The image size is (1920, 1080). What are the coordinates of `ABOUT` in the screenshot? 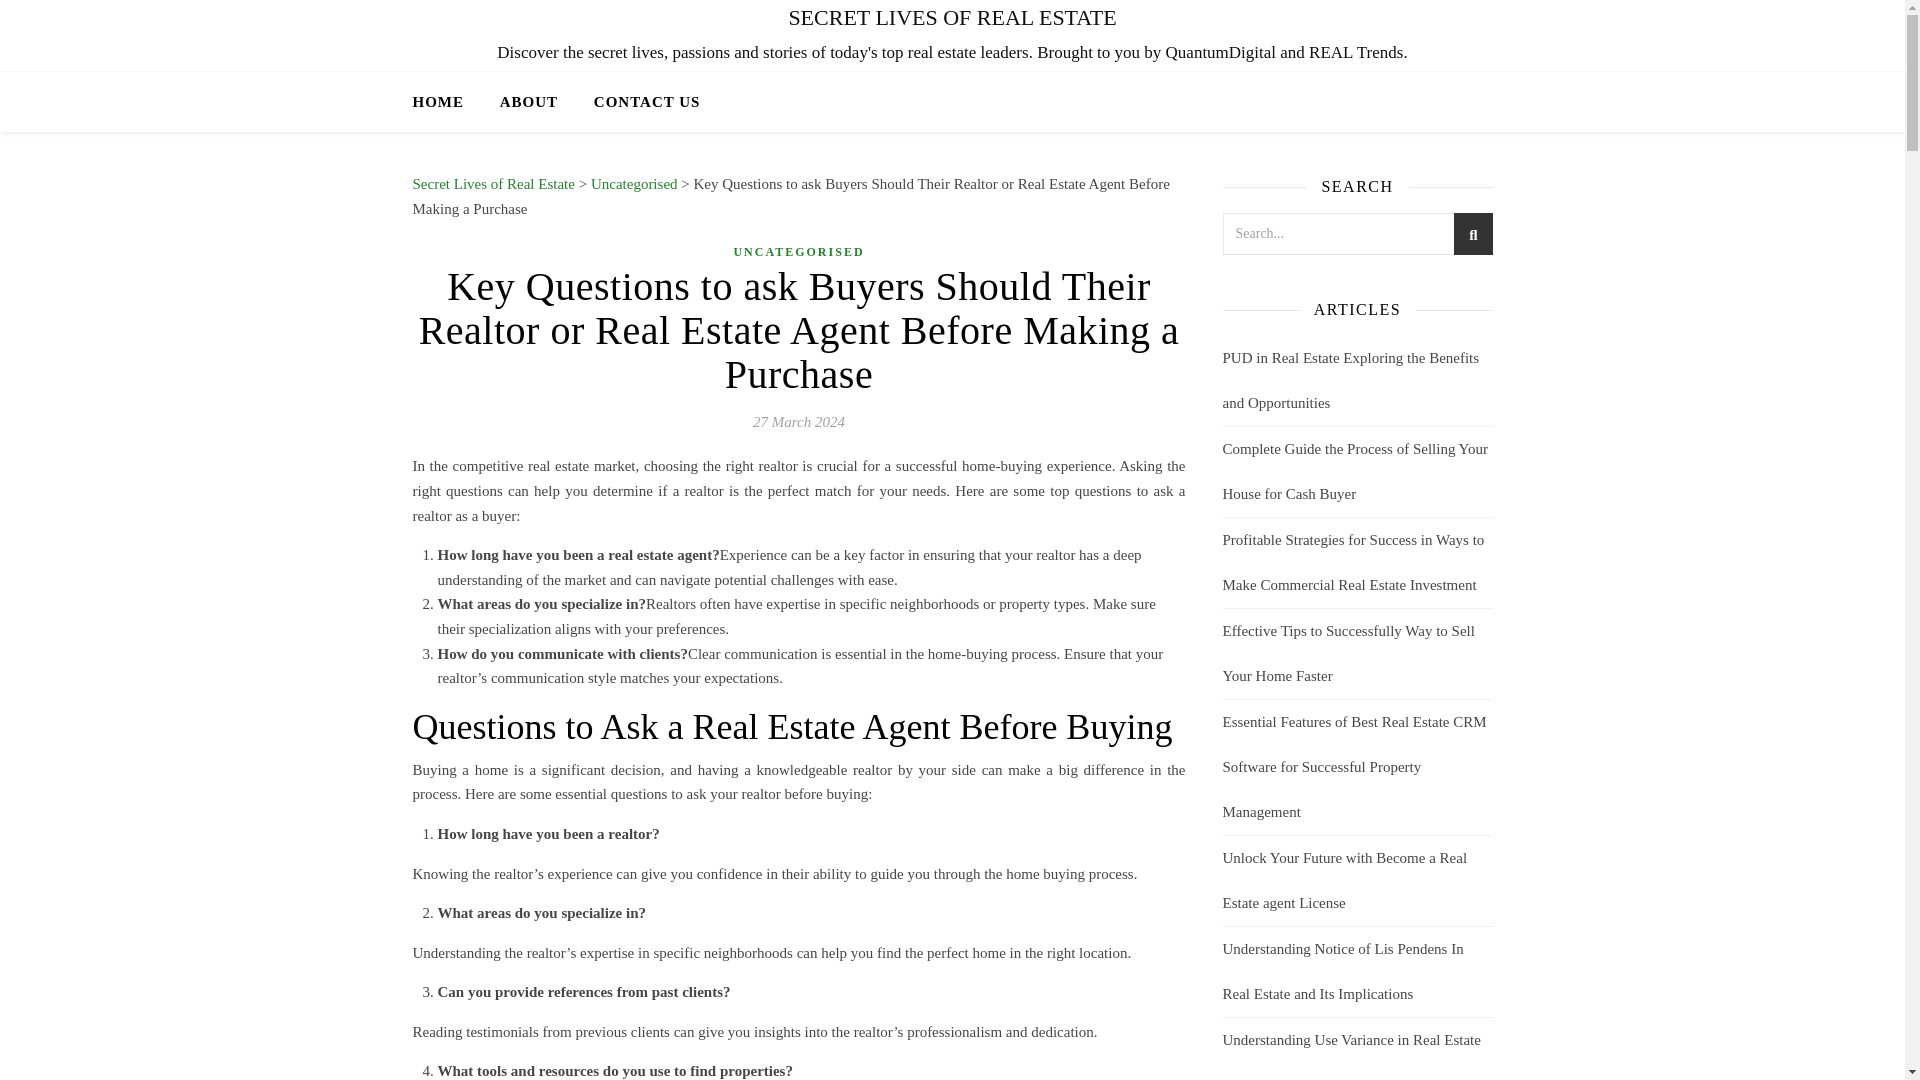 It's located at (528, 102).